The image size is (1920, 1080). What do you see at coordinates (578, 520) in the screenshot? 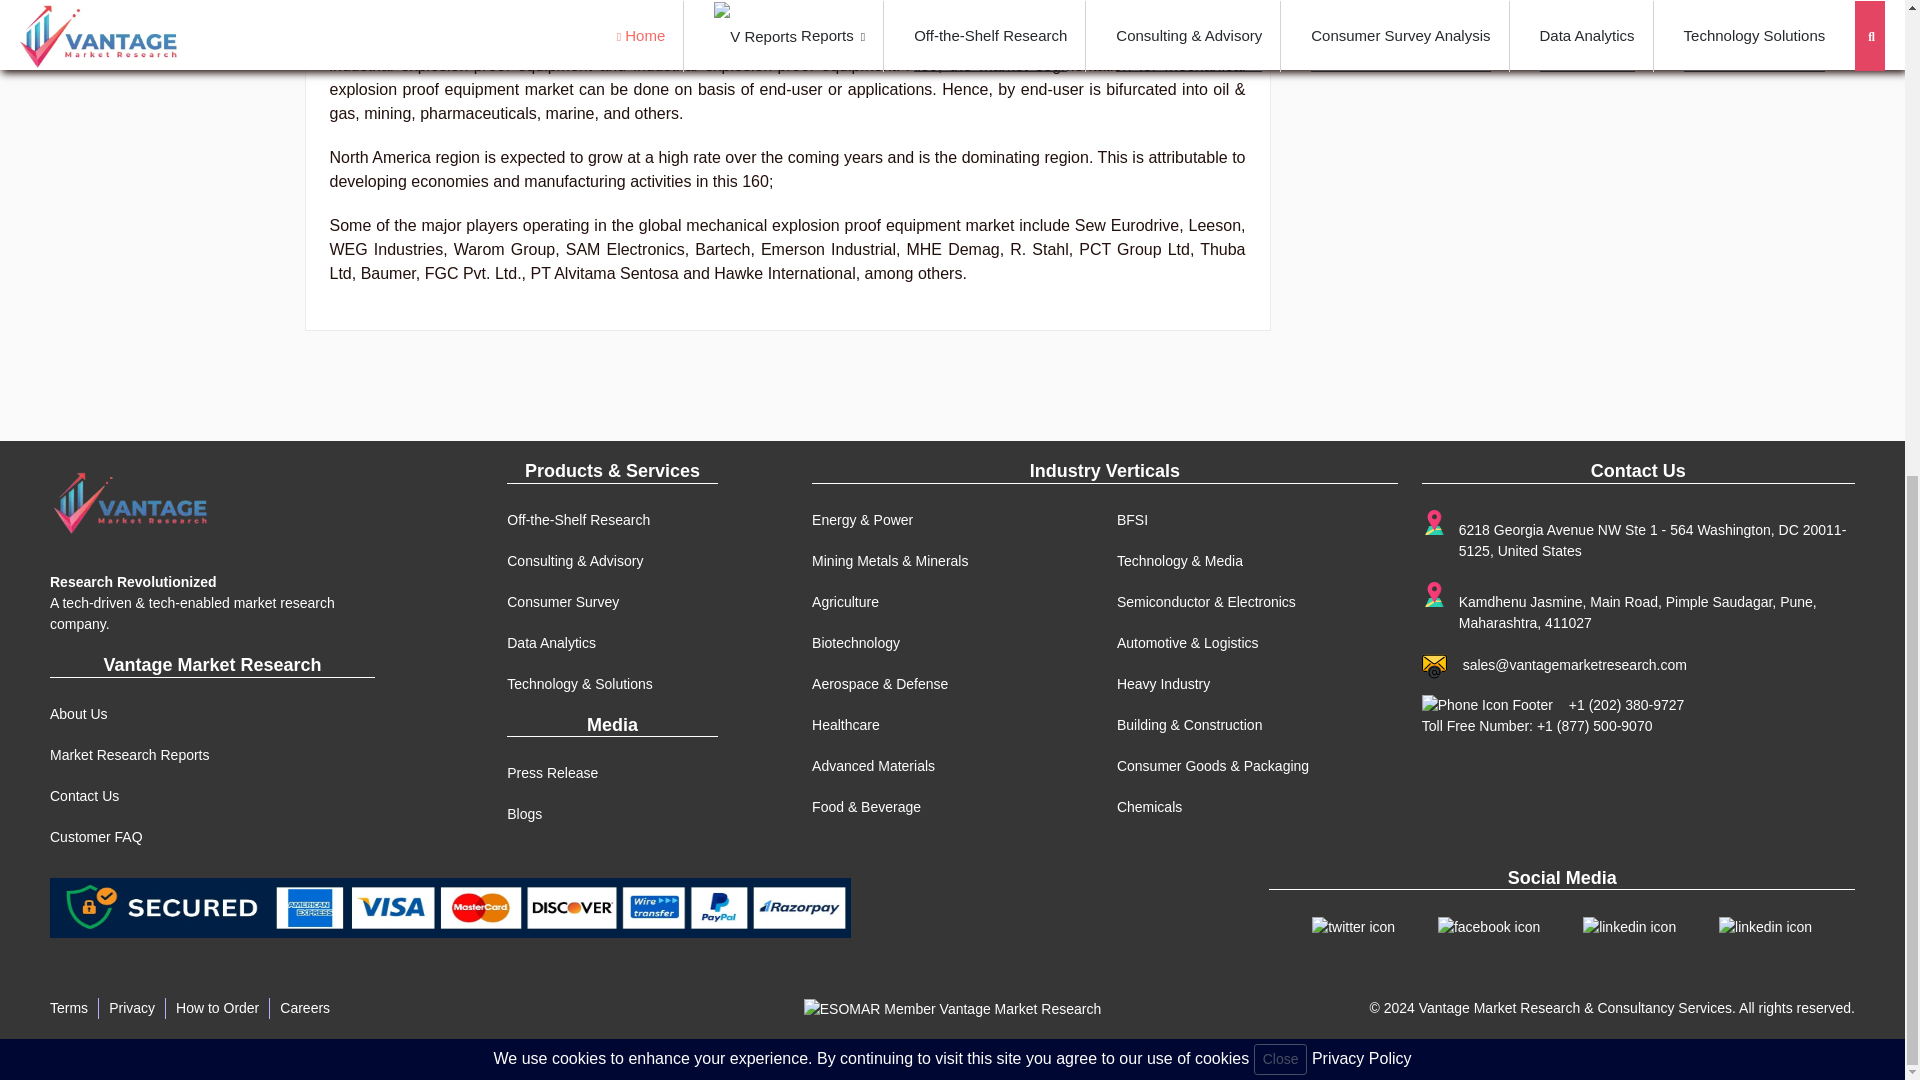
I see `Off-the-Shelf Research` at bounding box center [578, 520].